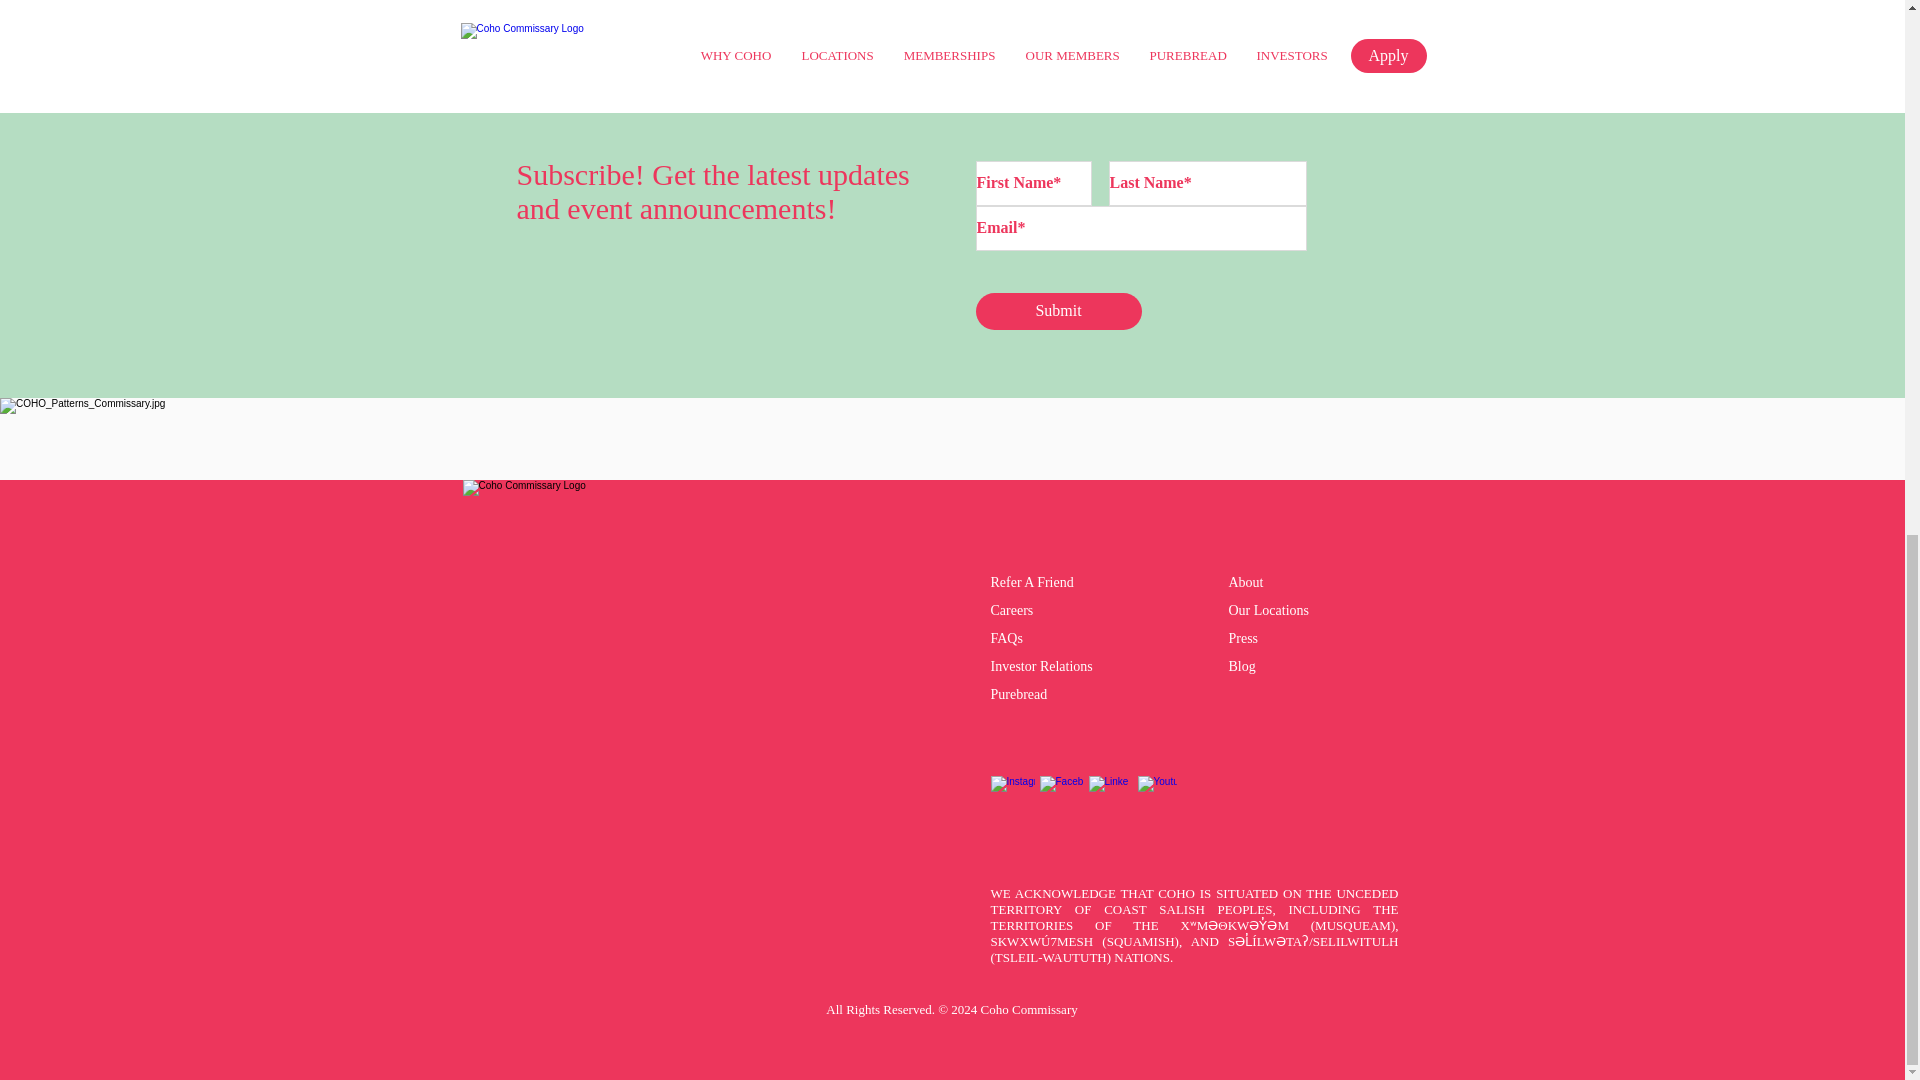  What do you see at coordinates (1011, 610) in the screenshot?
I see `Careers` at bounding box center [1011, 610].